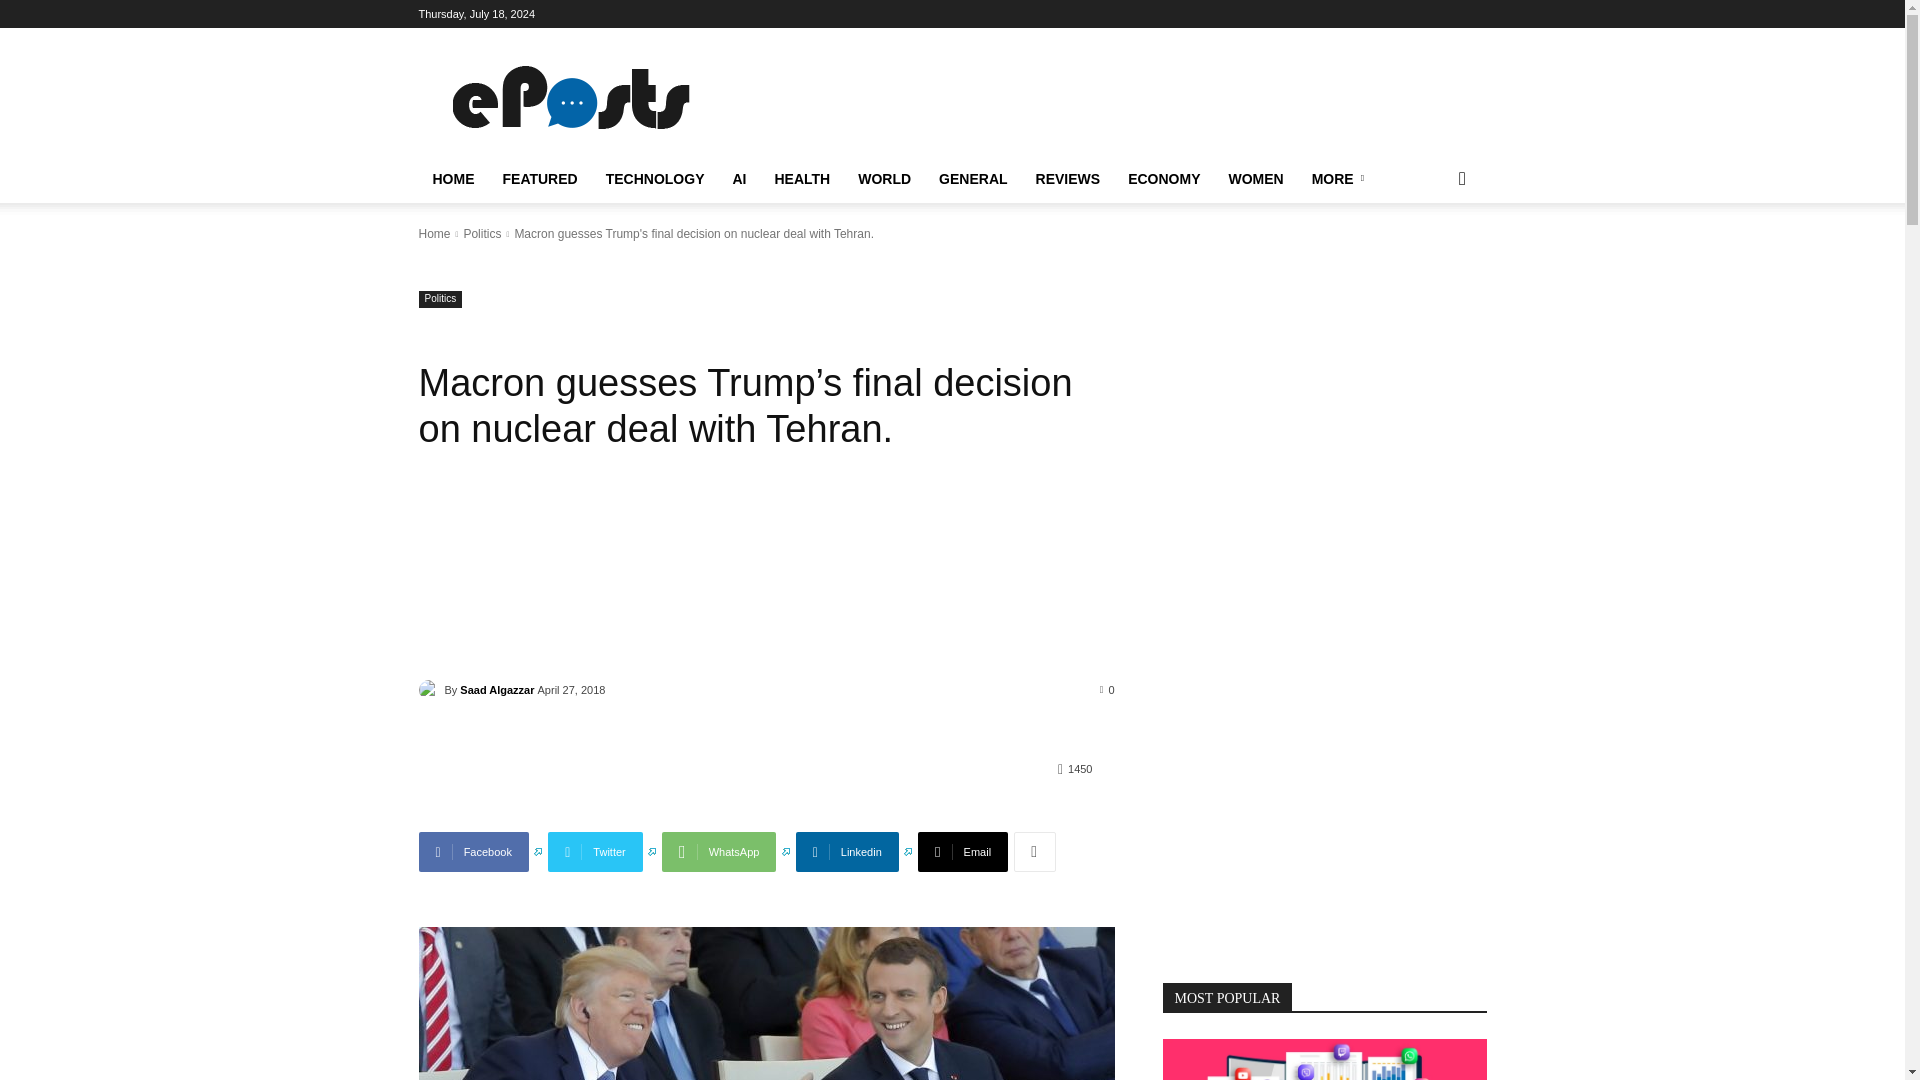 This screenshot has height=1080, width=1920. Describe the element at coordinates (739, 179) in the screenshot. I see `AI` at that location.